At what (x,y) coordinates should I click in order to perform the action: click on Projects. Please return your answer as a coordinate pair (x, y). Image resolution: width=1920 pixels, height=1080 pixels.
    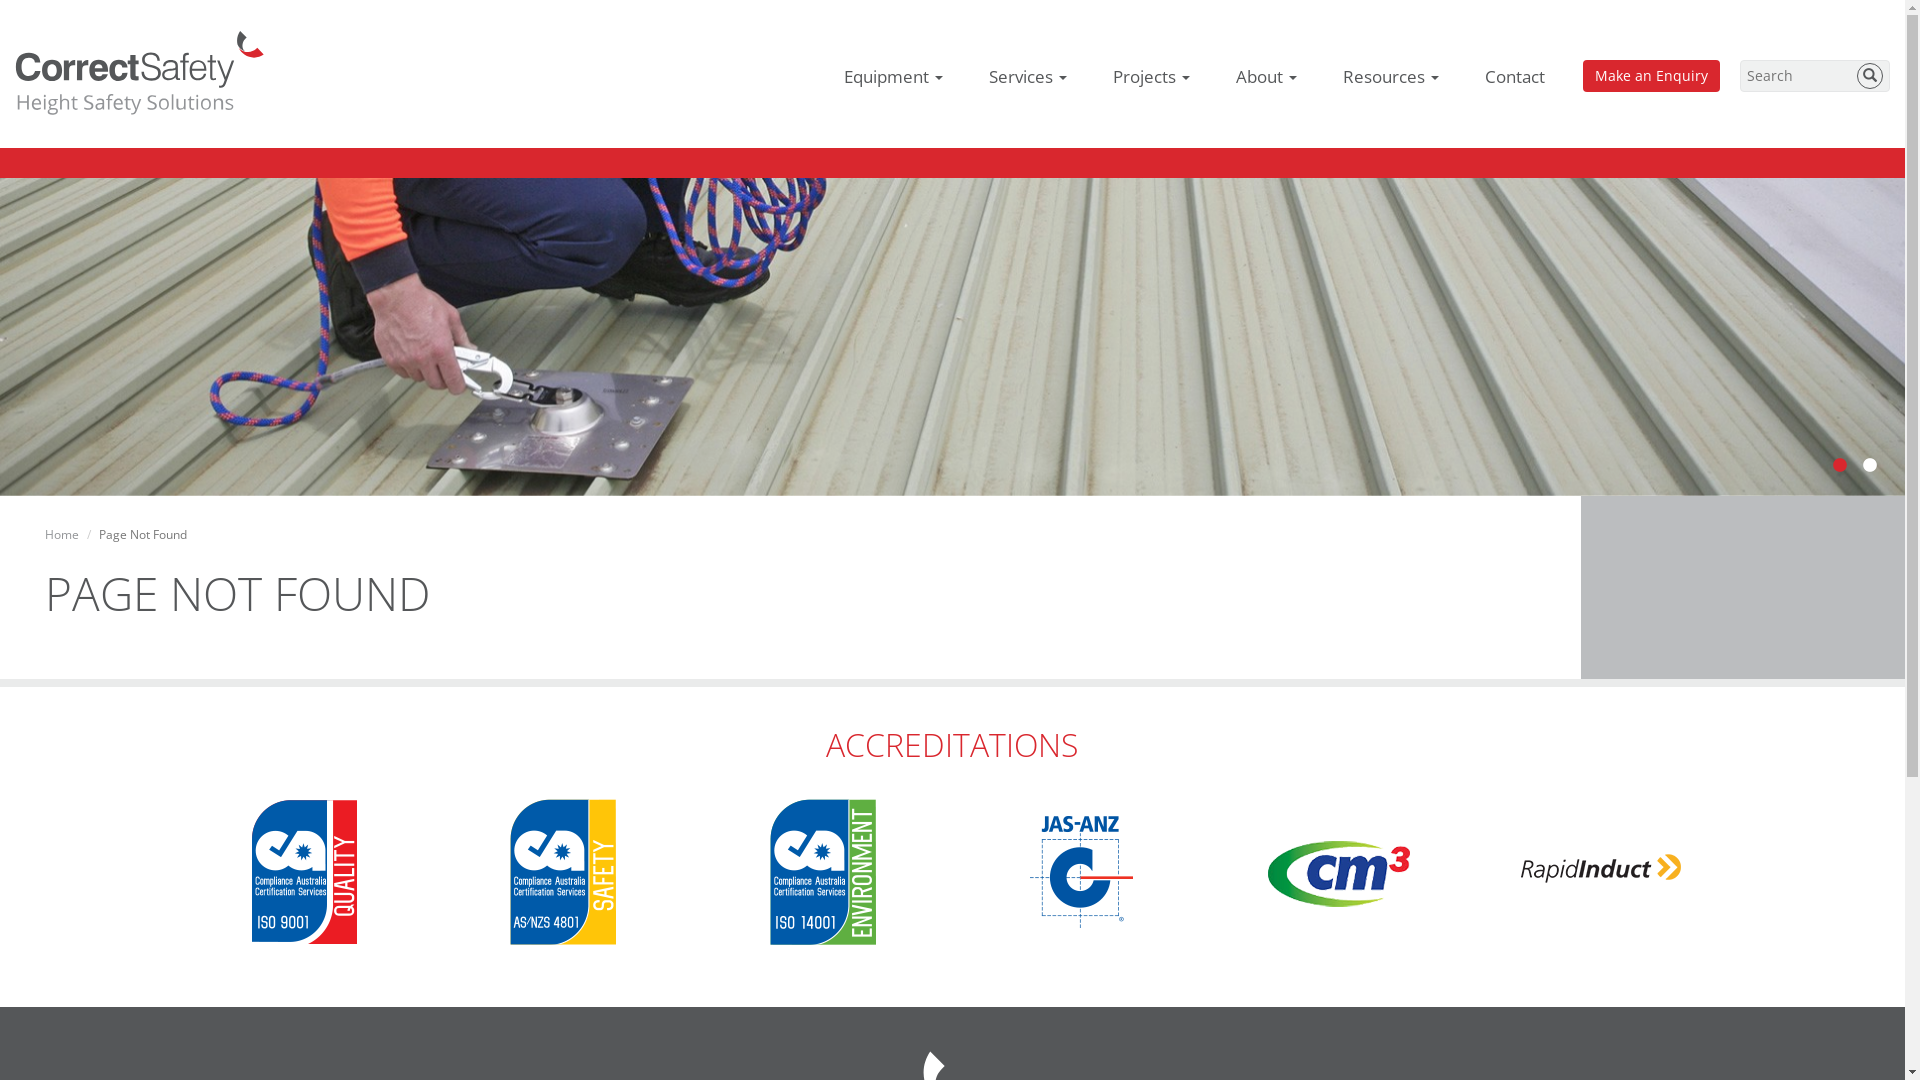
    Looking at the image, I should click on (1152, 77).